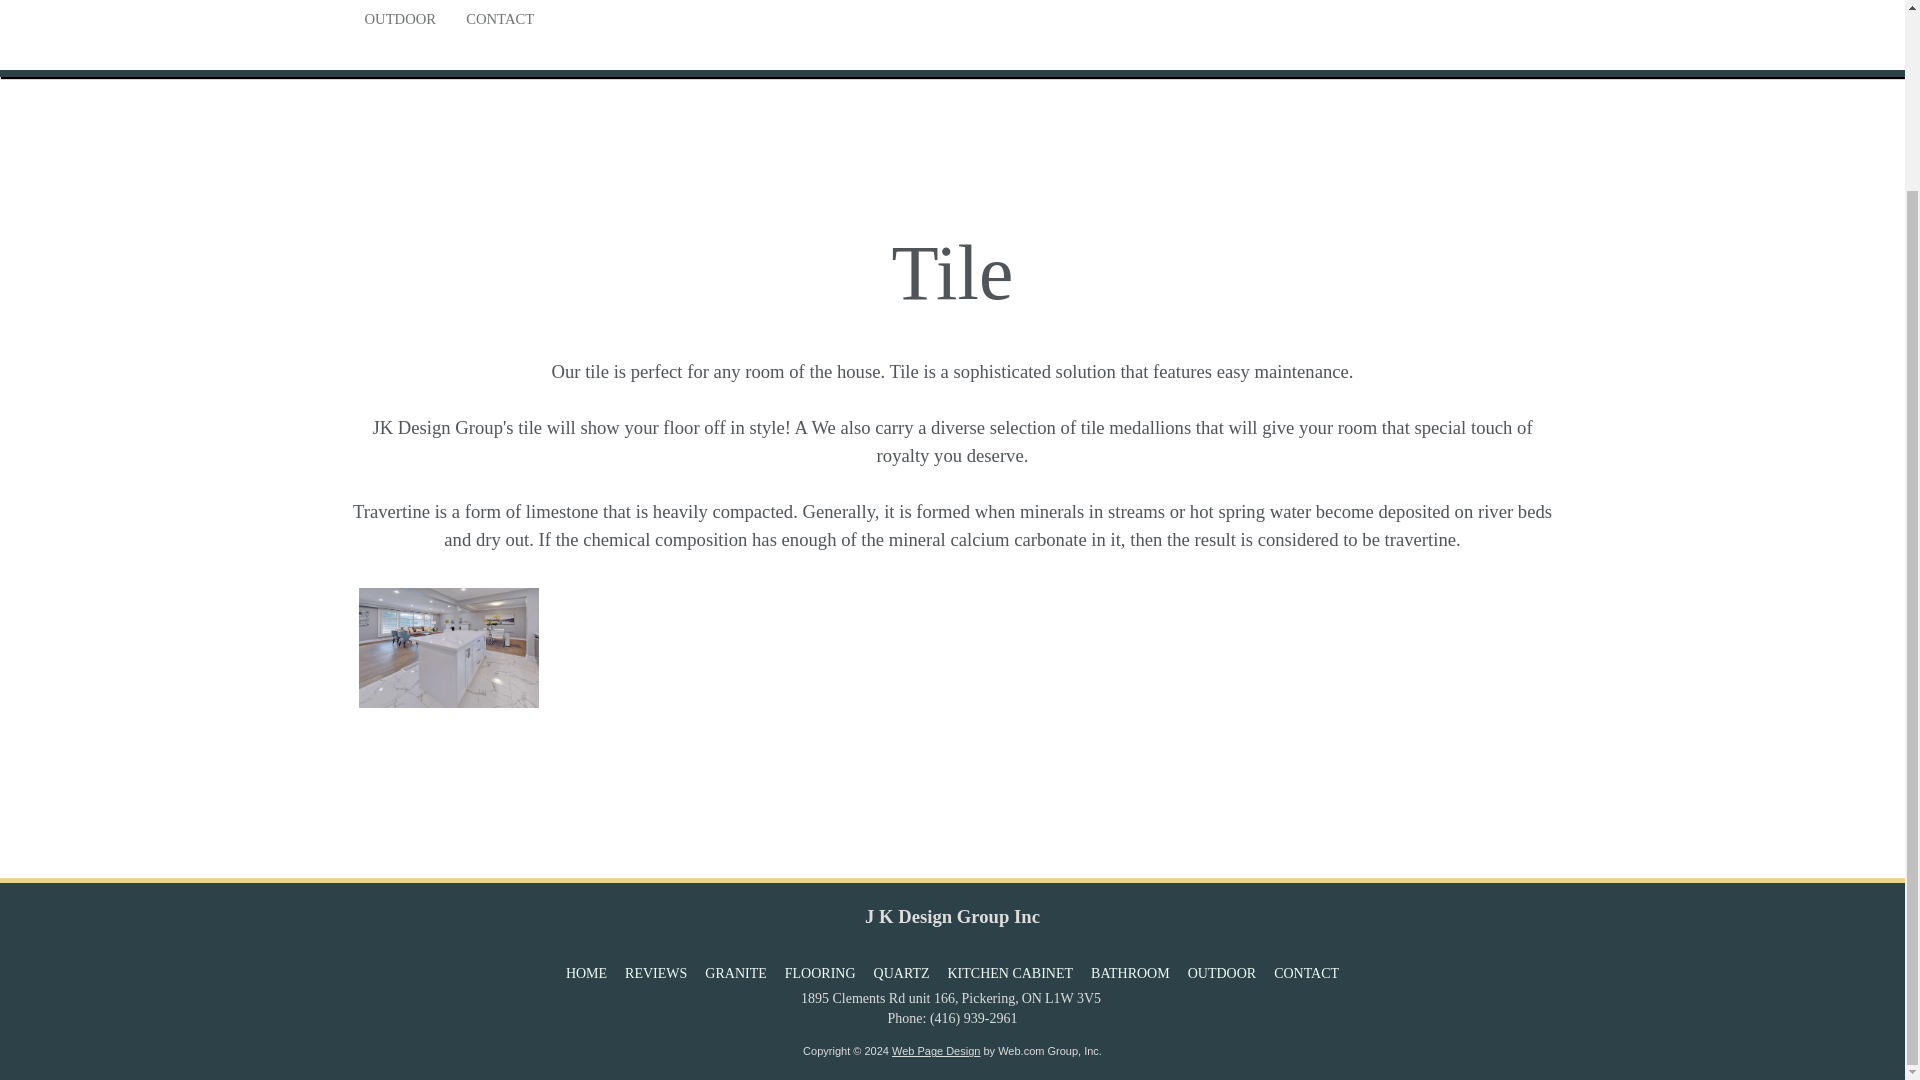  I want to click on QUARTZ, so click(901, 974).